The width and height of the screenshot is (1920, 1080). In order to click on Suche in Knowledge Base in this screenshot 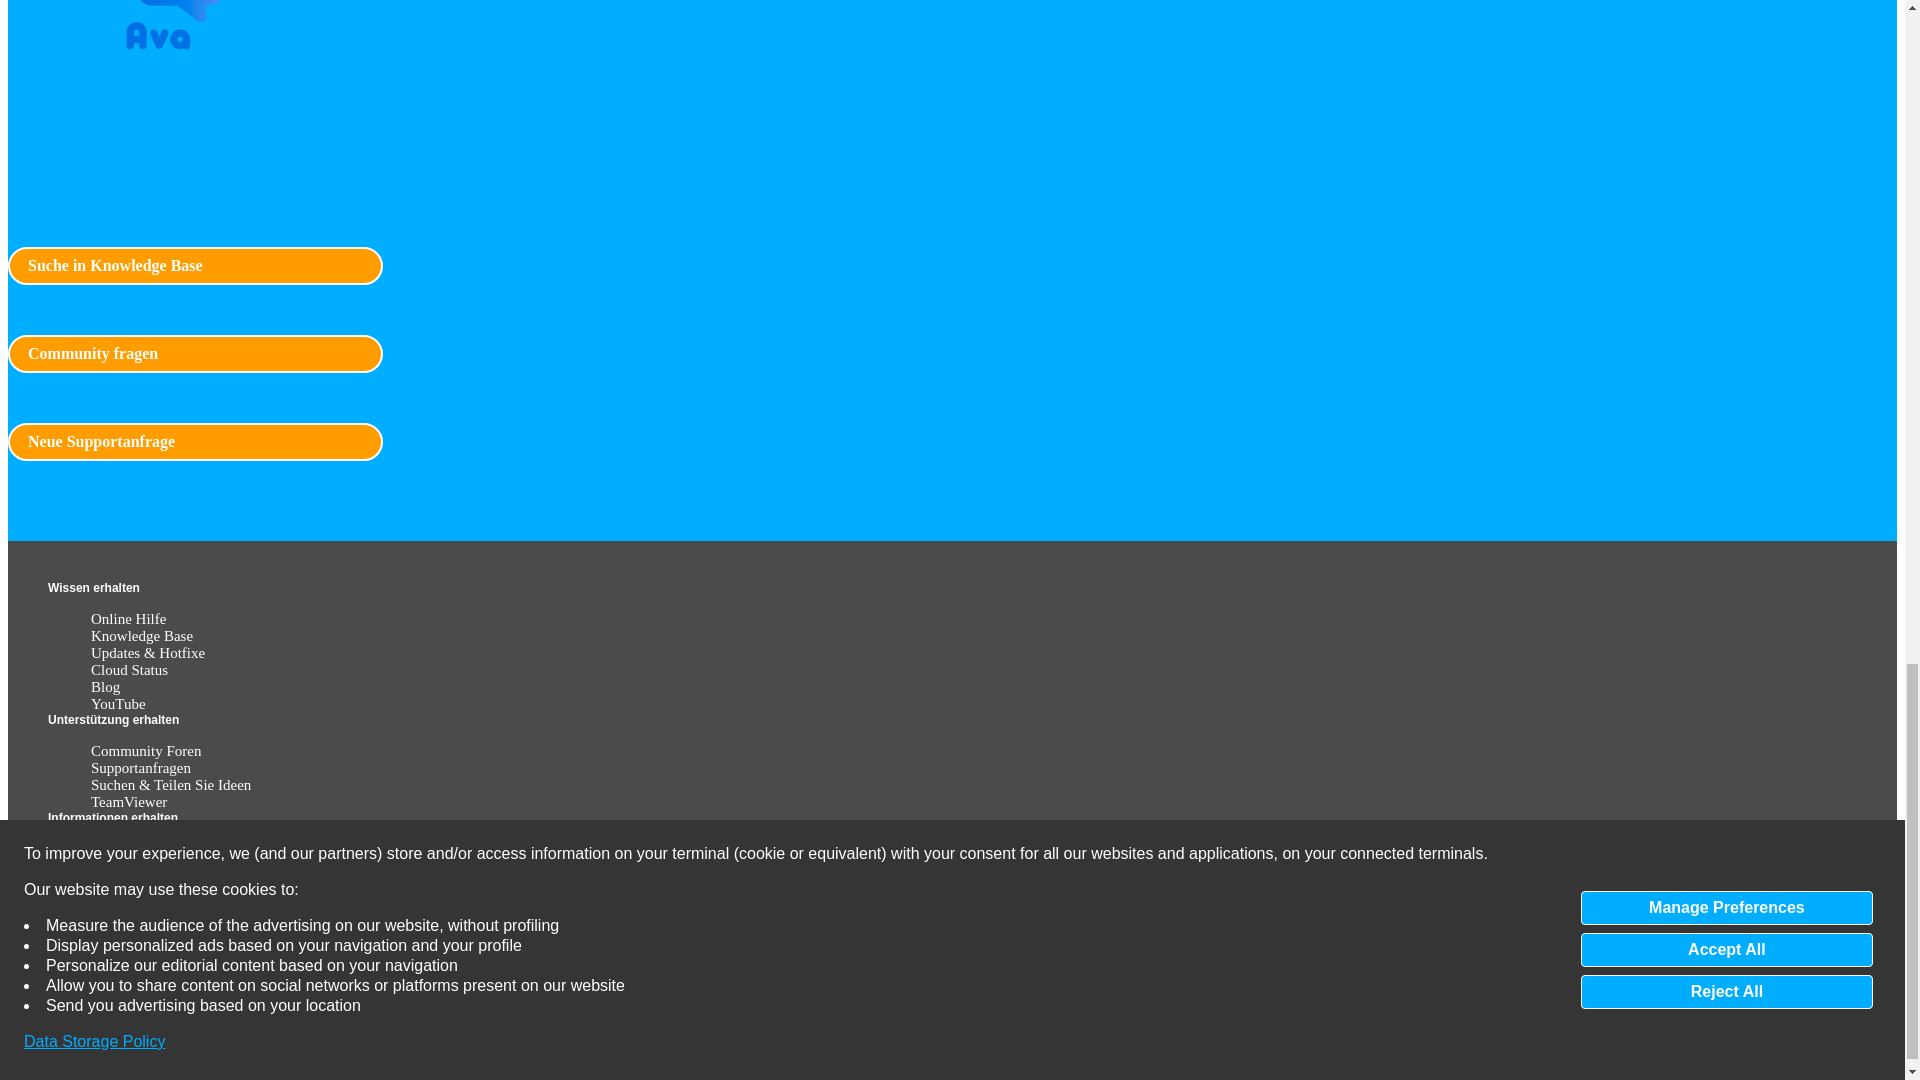, I will do `click(194, 266)`.